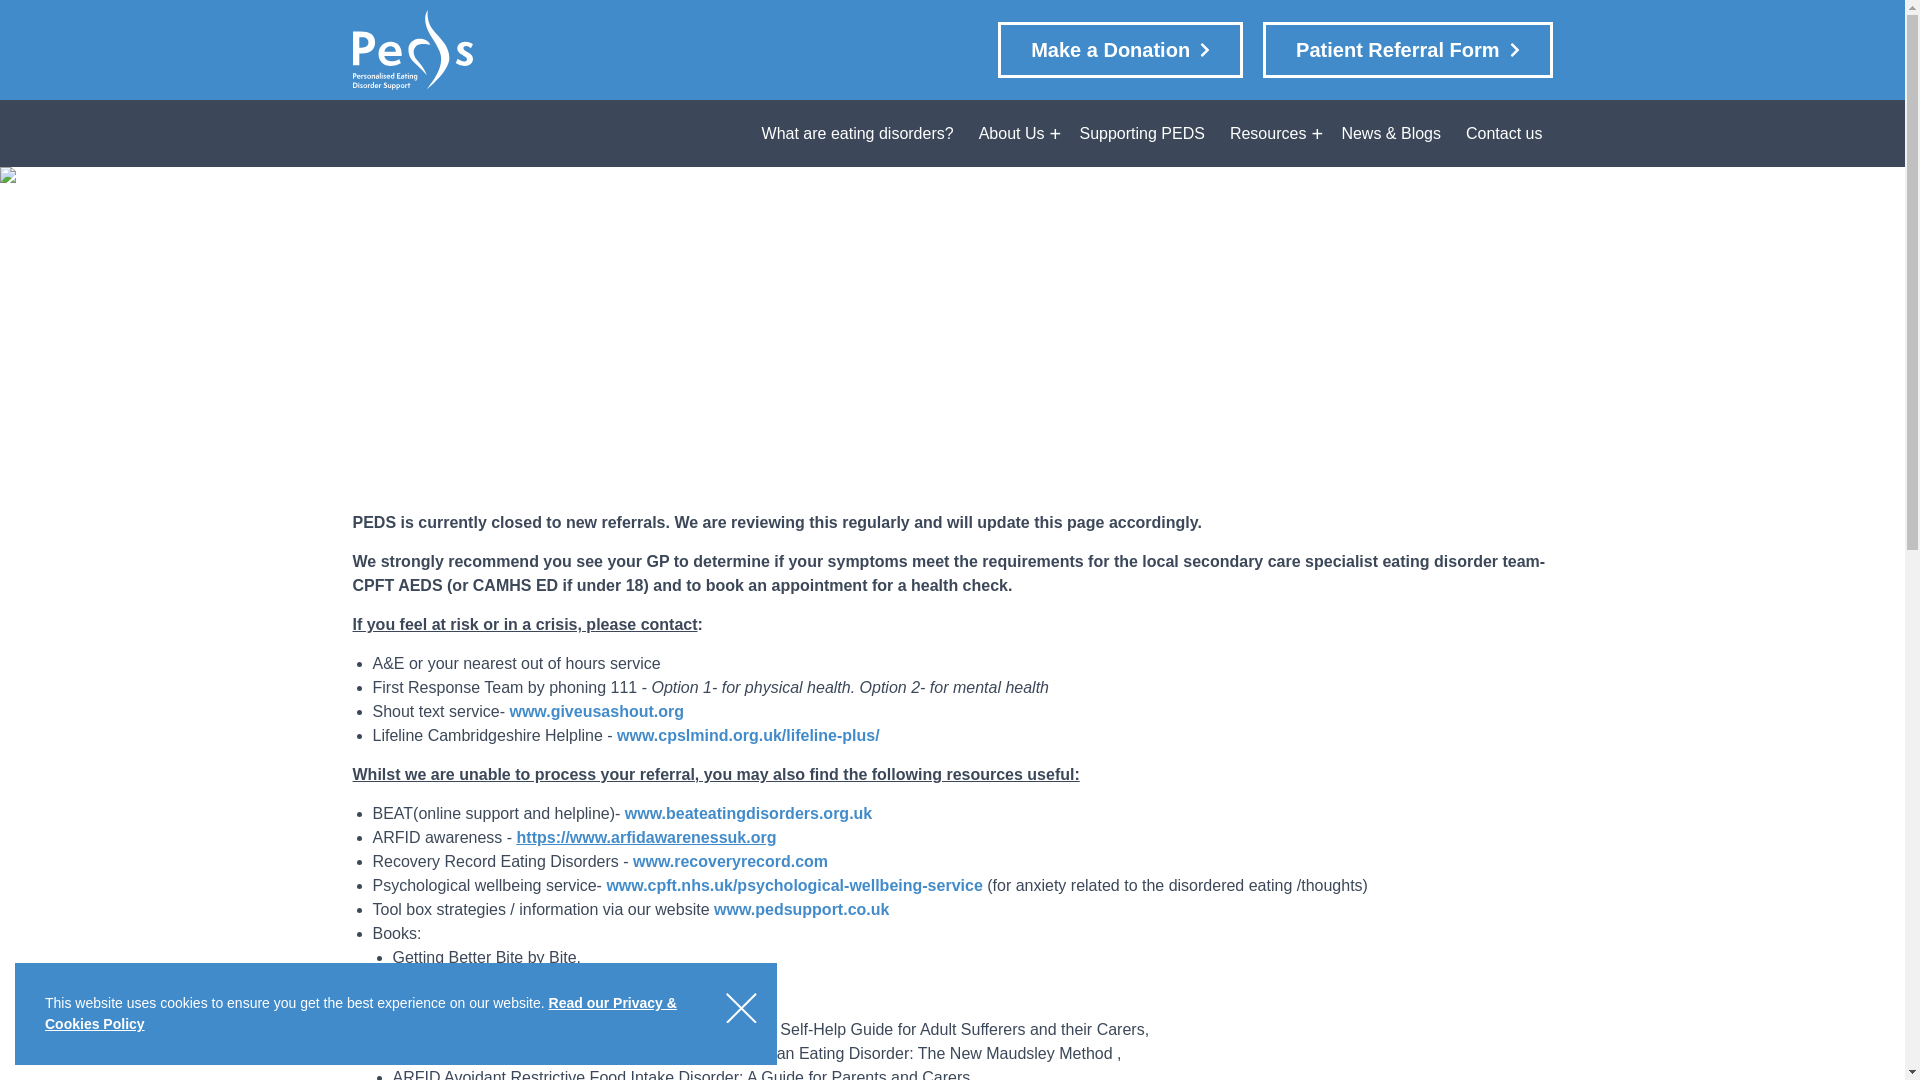  What do you see at coordinates (1012, 134) in the screenshot?
I see `About Us` at bounding box center [1012, 134].